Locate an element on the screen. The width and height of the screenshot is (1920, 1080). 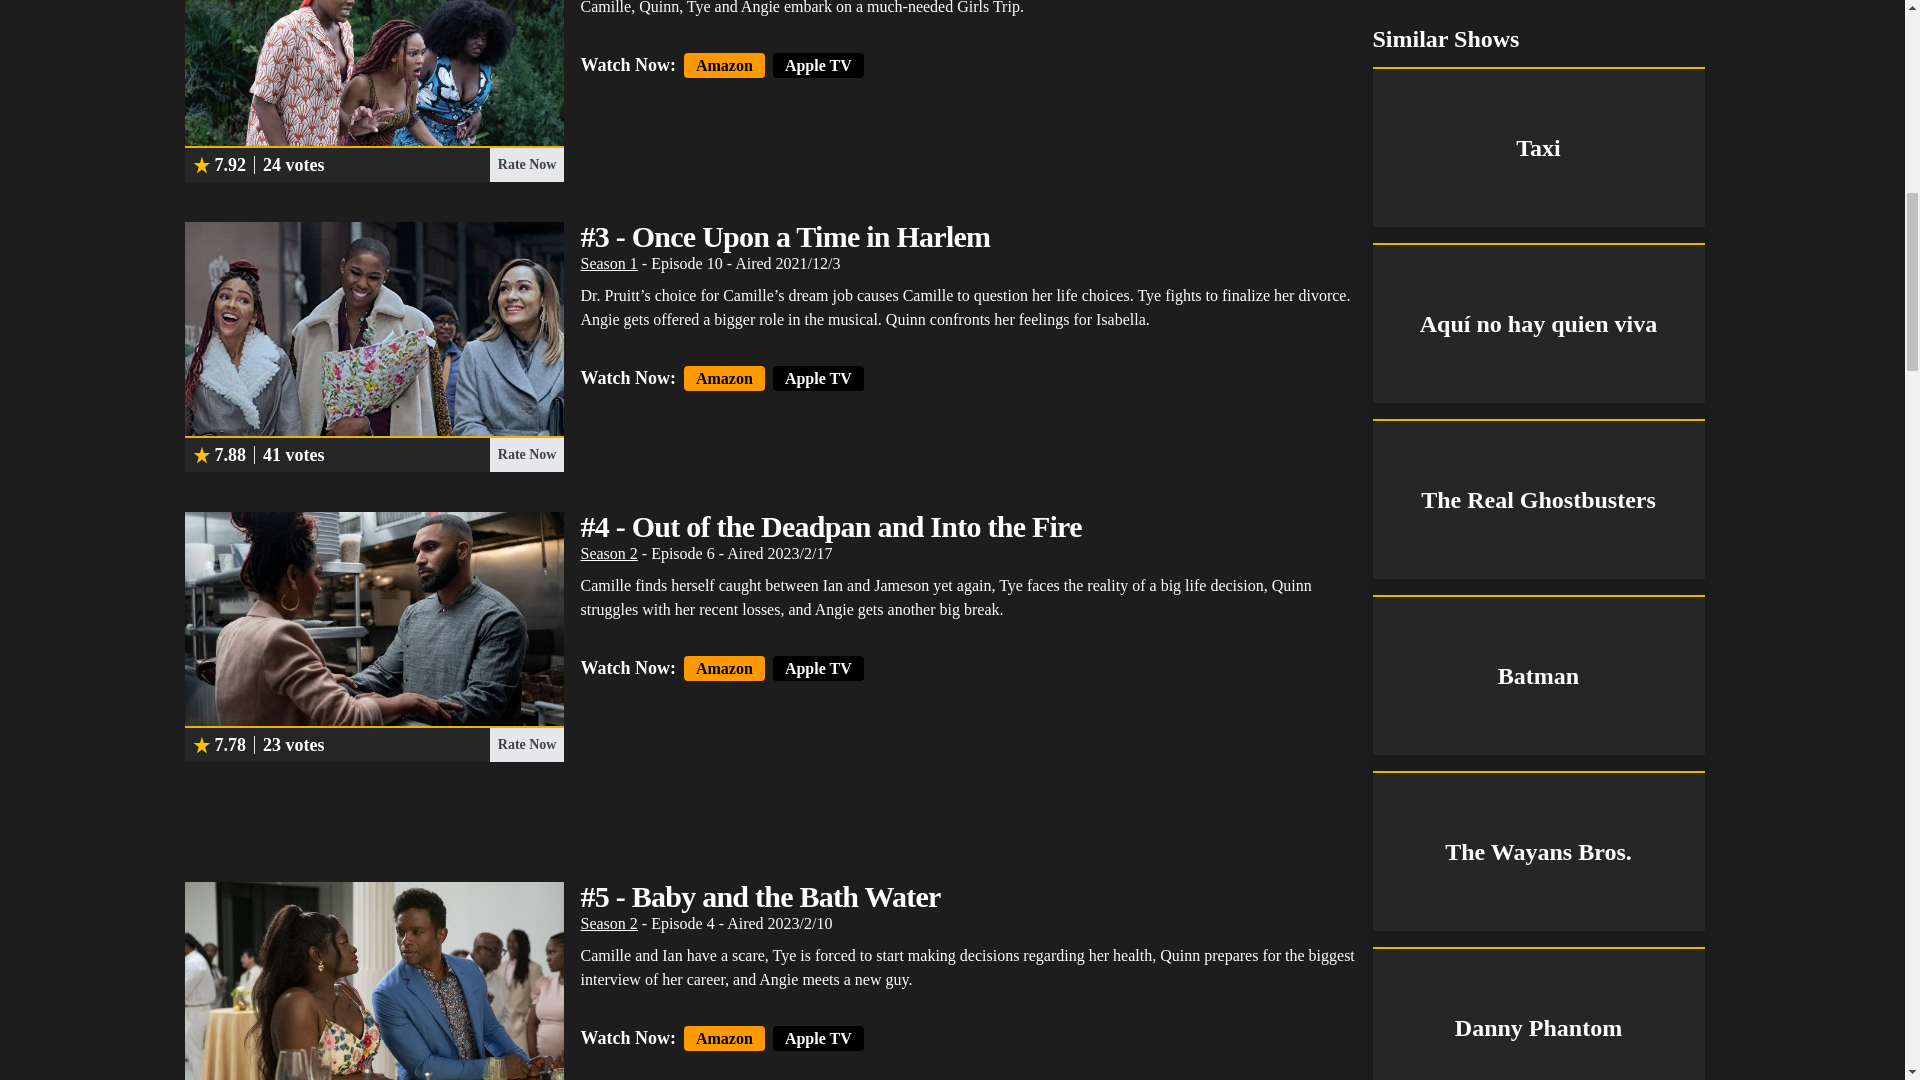
Apple TV is located at coordinates (818, 668).